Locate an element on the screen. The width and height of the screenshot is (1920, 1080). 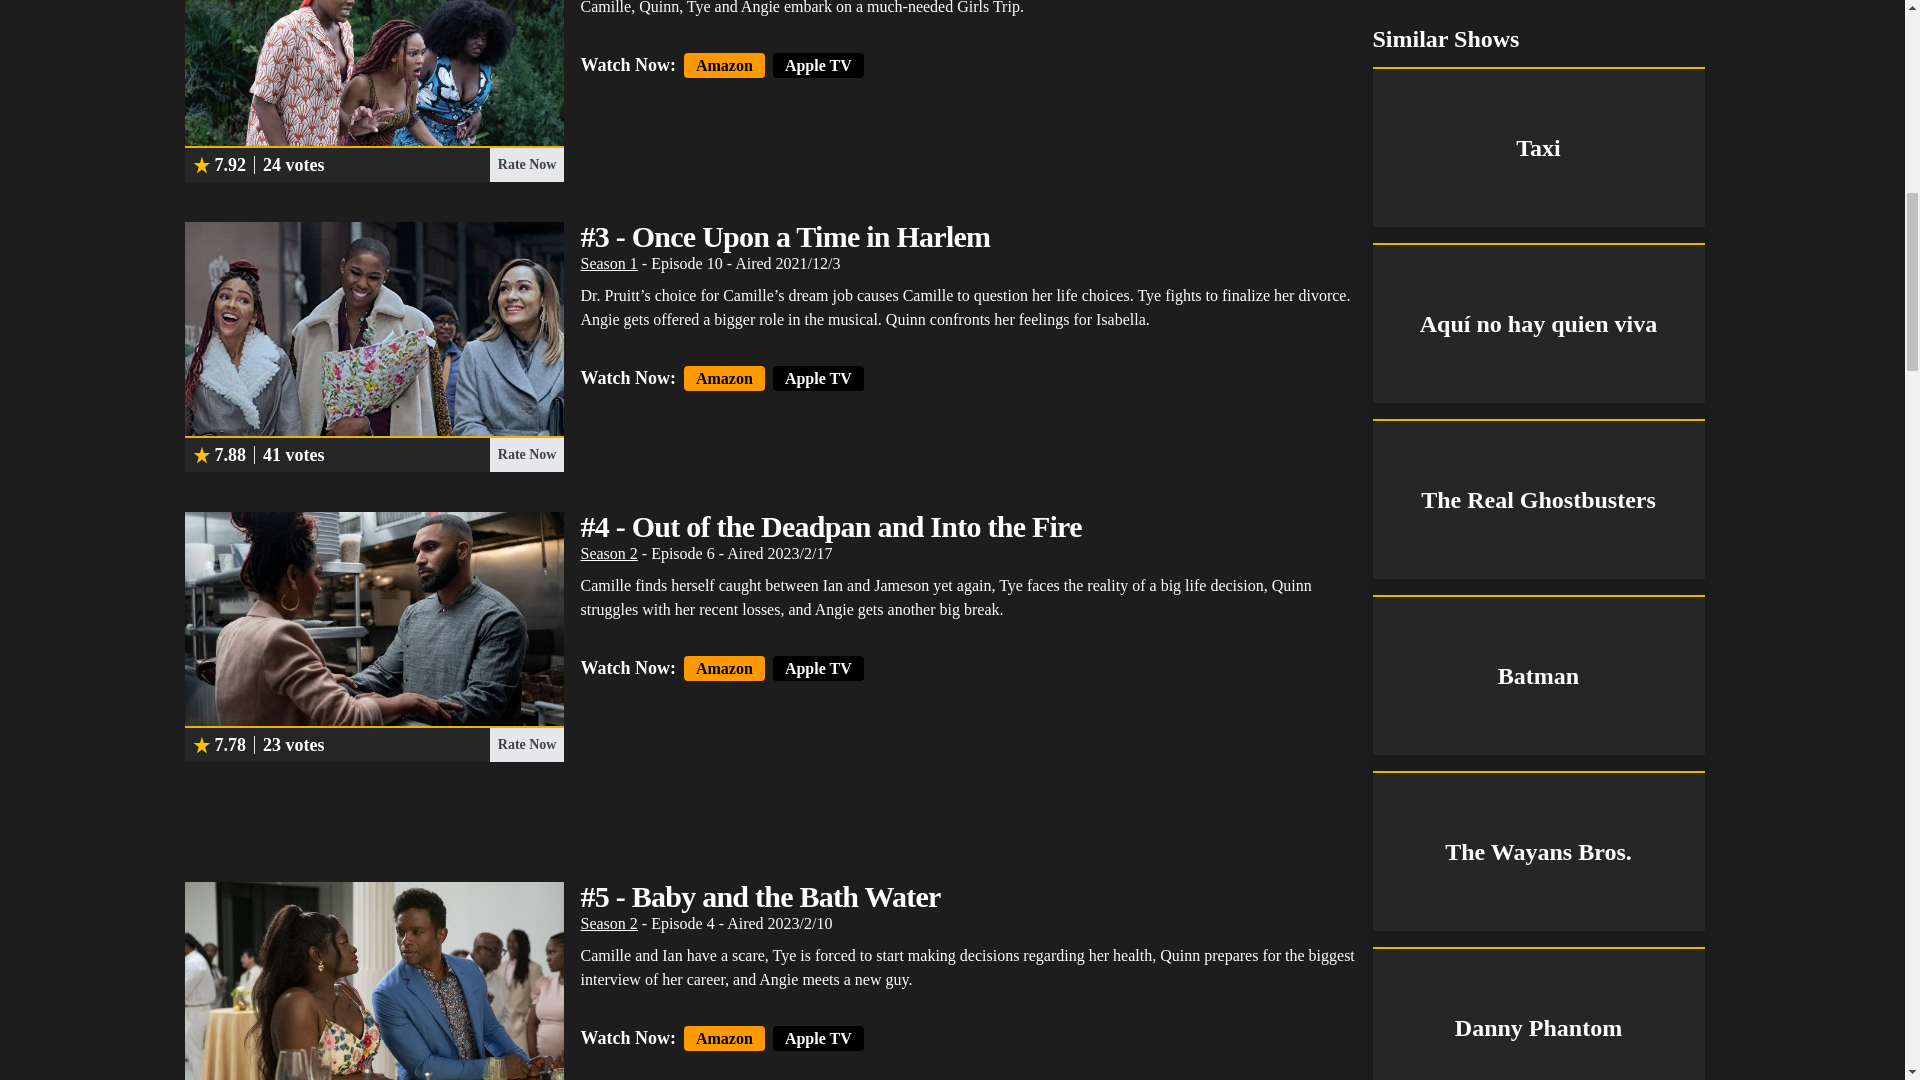
Apple TV is located at coordinates (818, 668).